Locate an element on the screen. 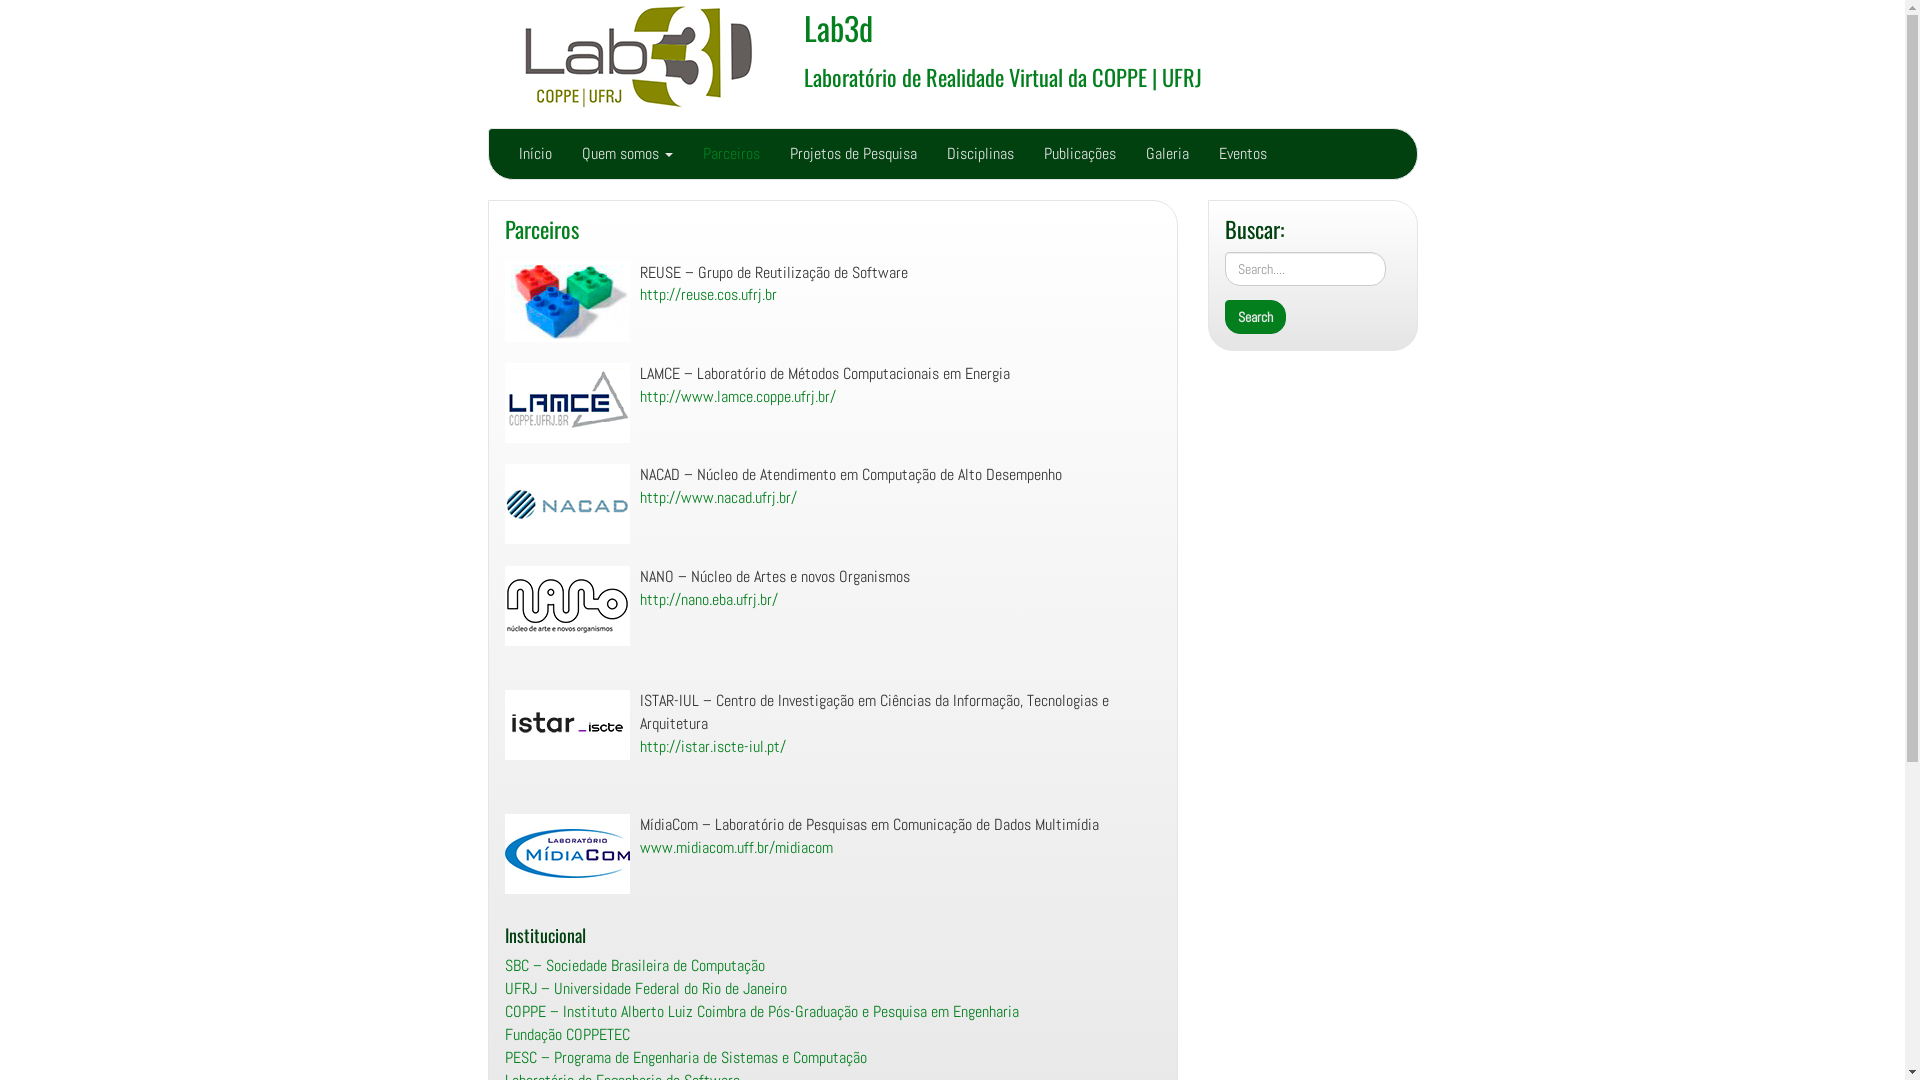  Quem somos is located at coordinates (626, 154).